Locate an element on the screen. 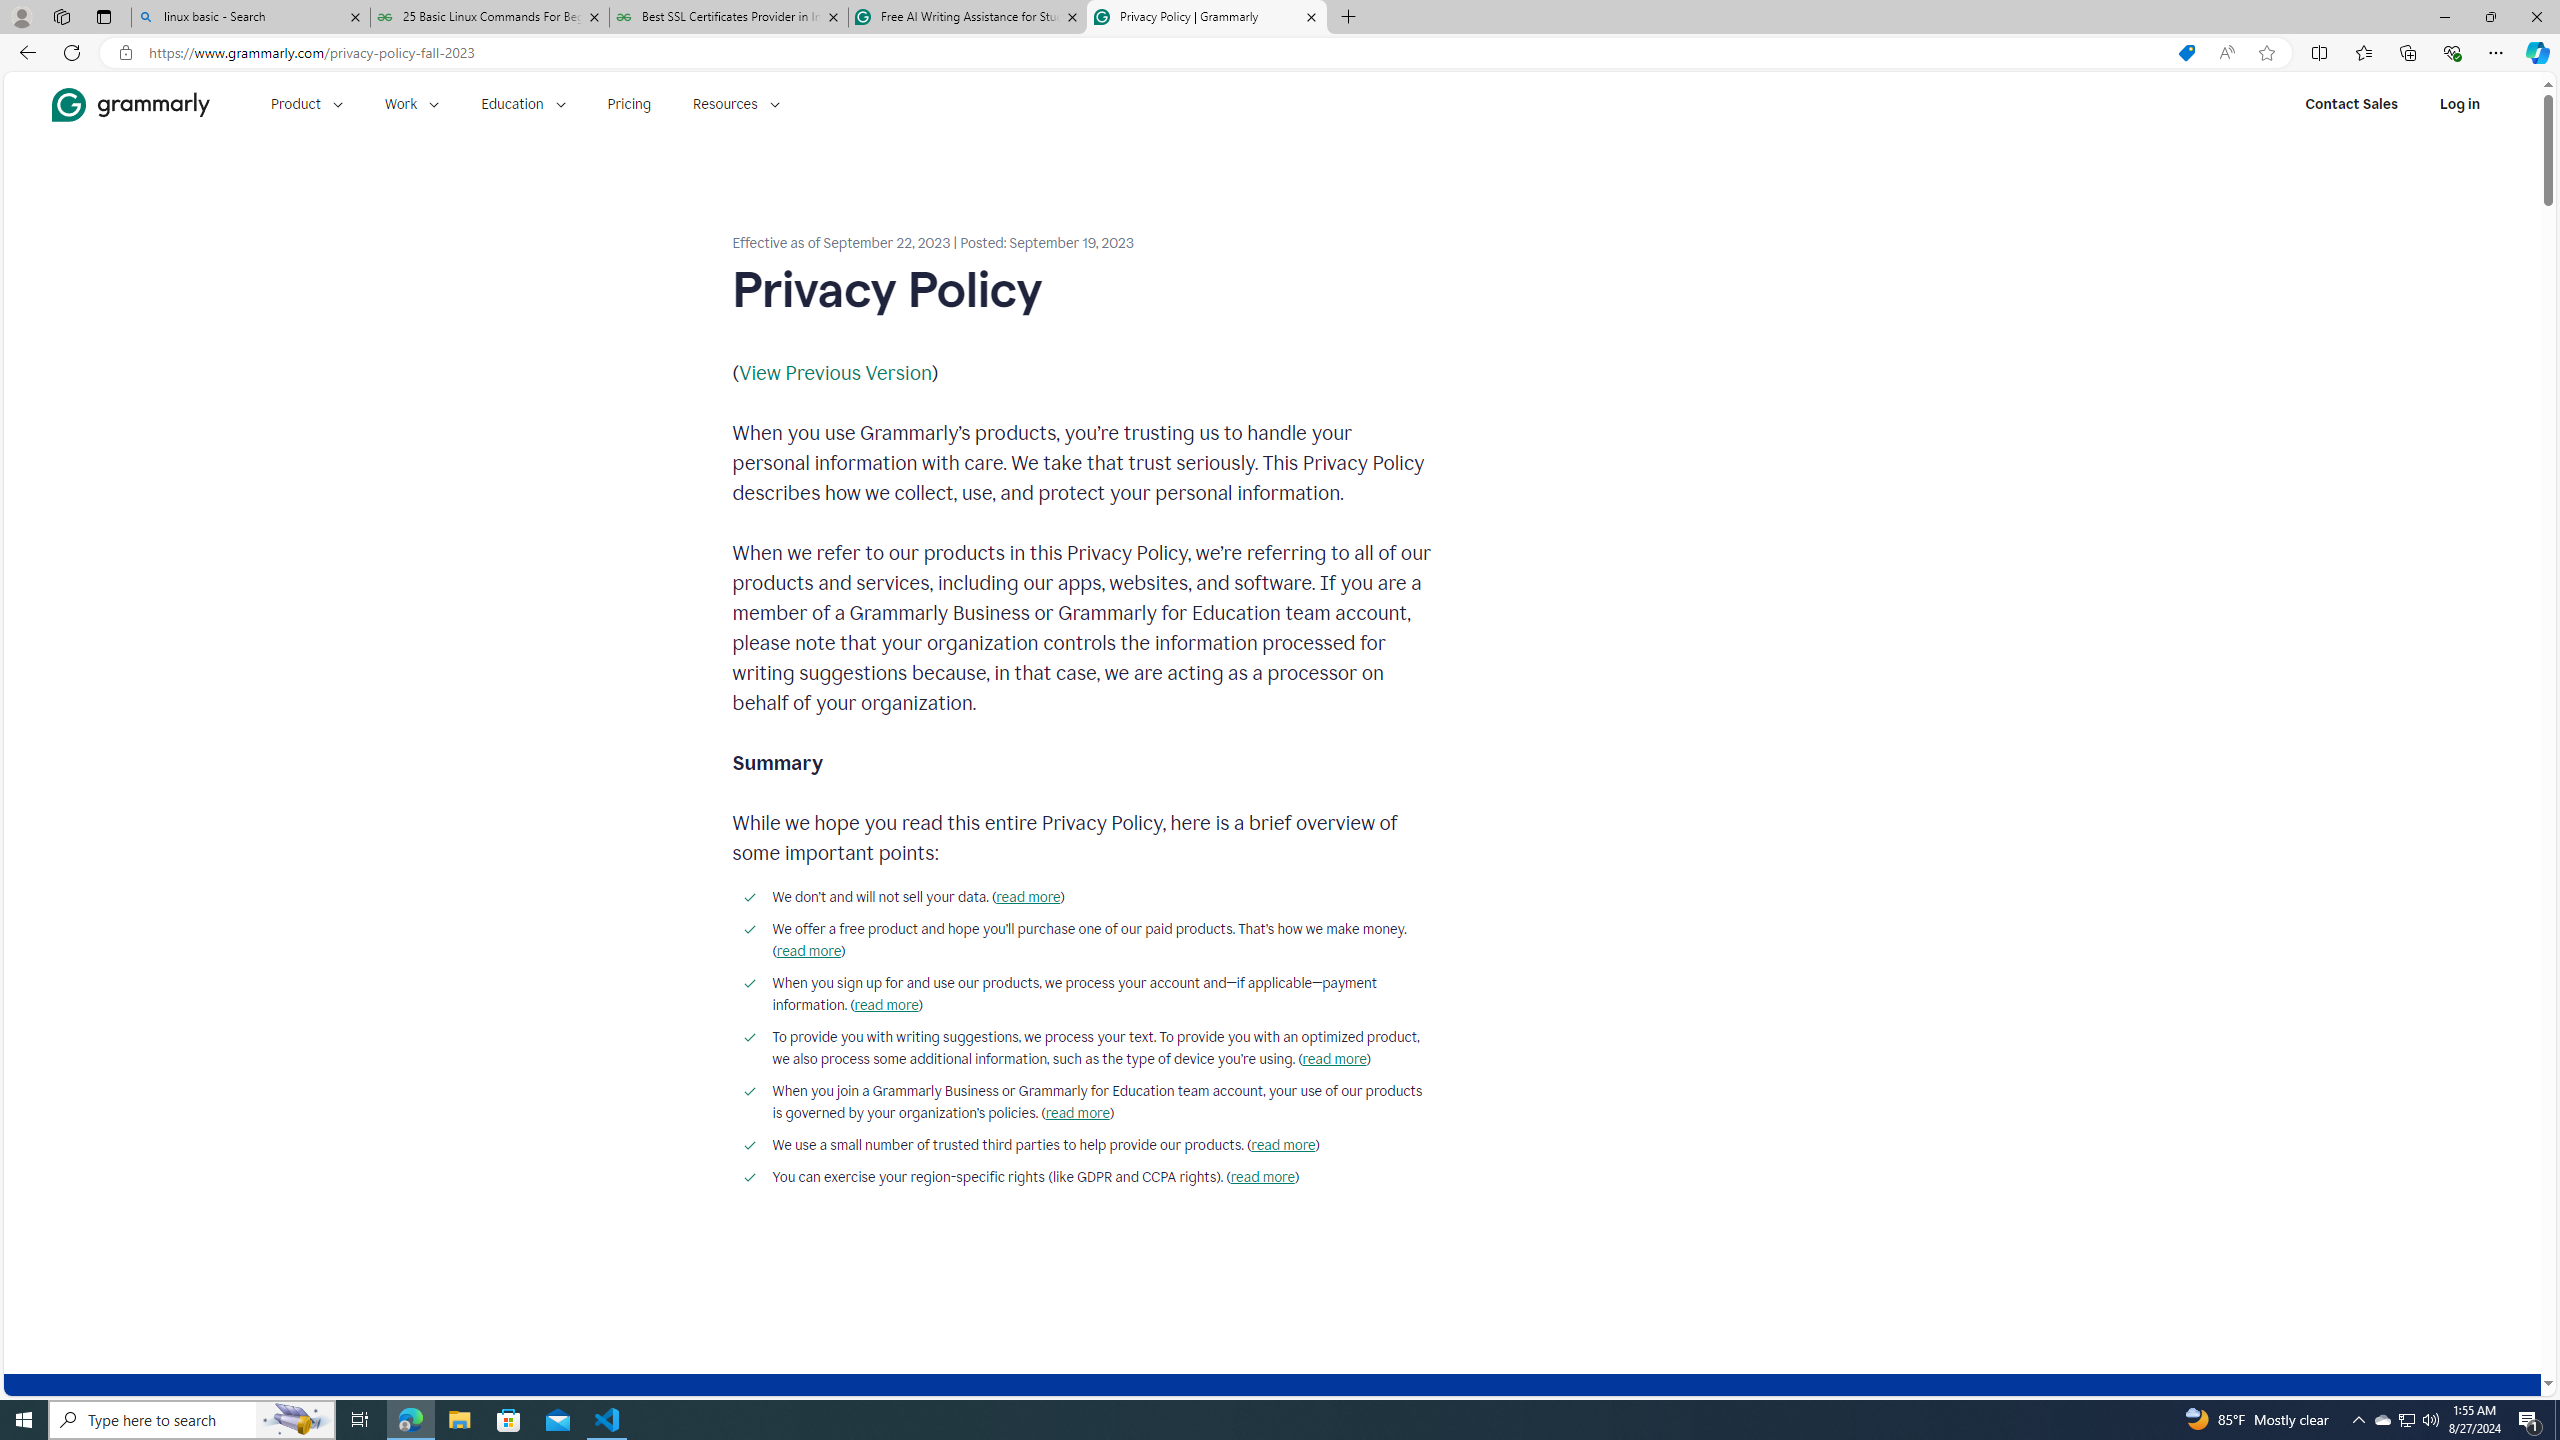 This screenshot has height=1440, width=2560. 25 Basic Linux Commands For Beginners - GeeksforGeeks is located at coordinates (488, 17).